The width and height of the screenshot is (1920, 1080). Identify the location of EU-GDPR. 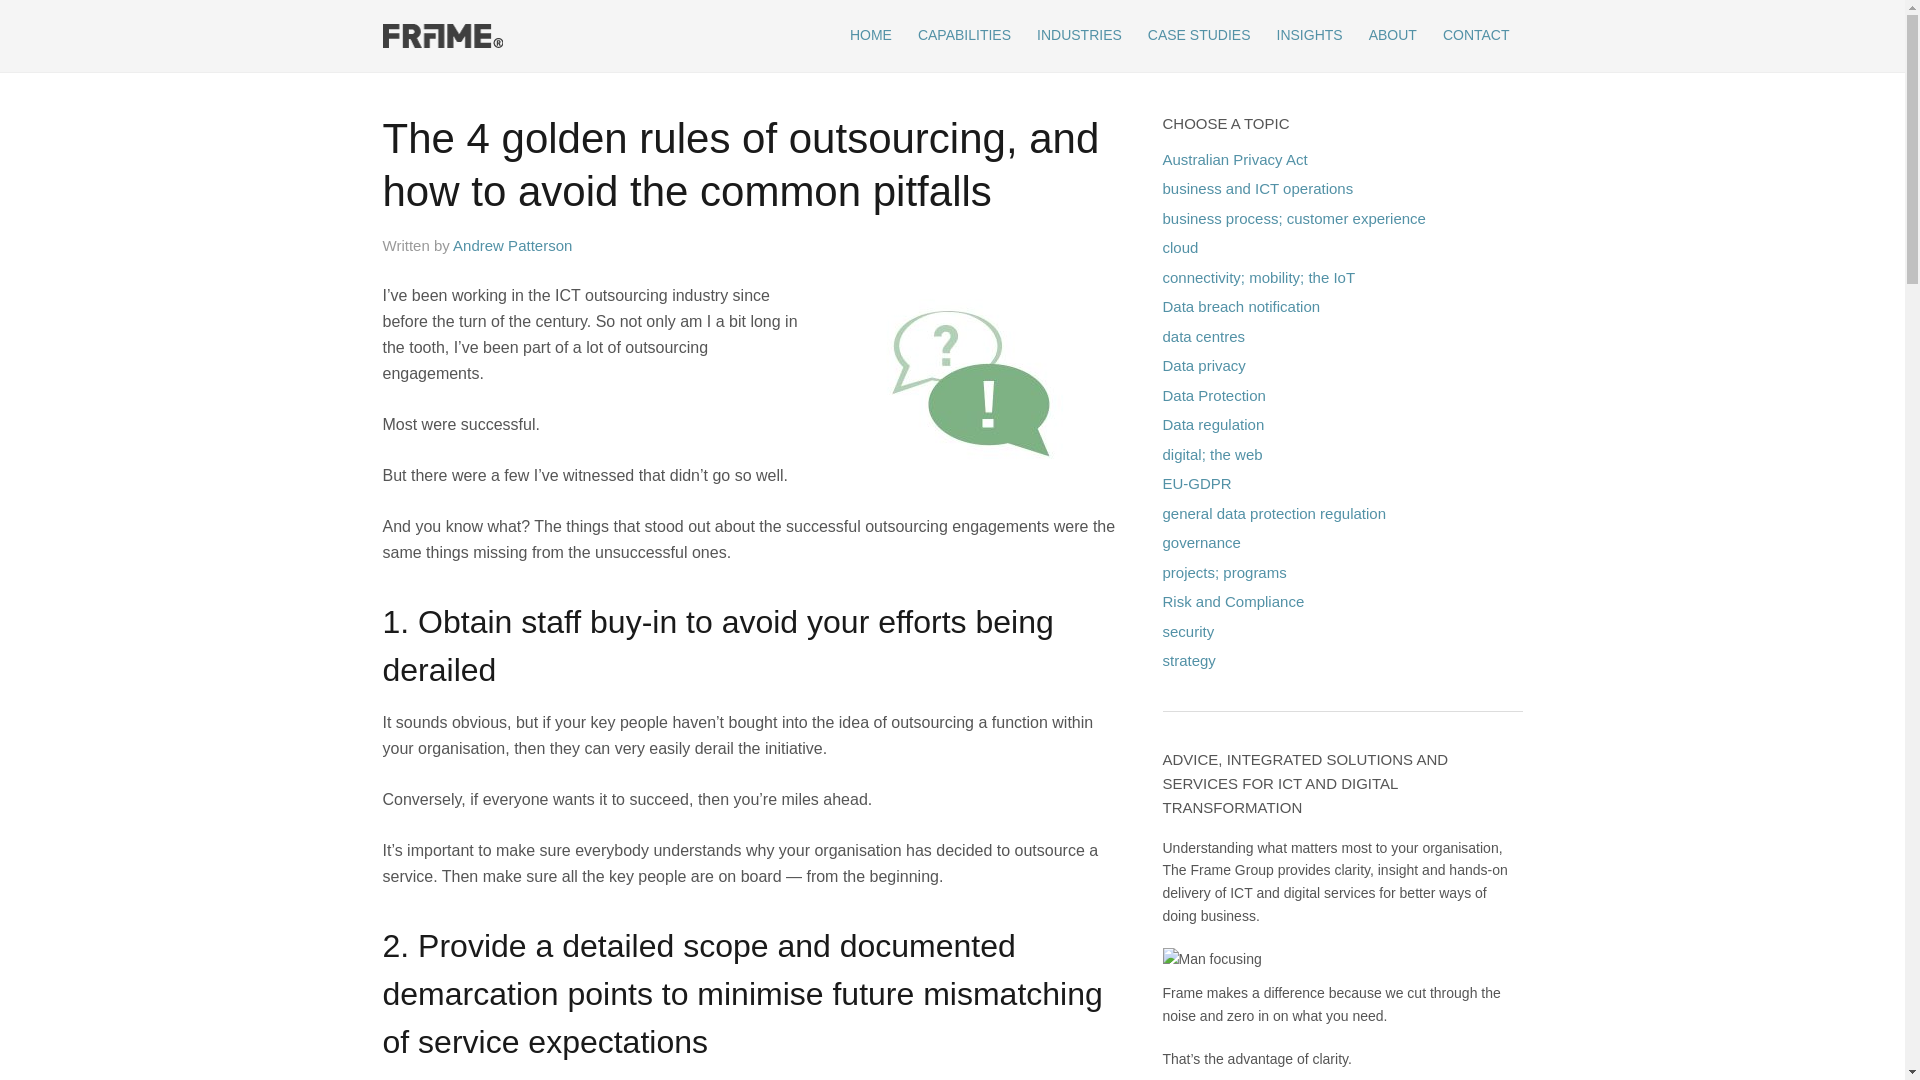
(1196, 484).